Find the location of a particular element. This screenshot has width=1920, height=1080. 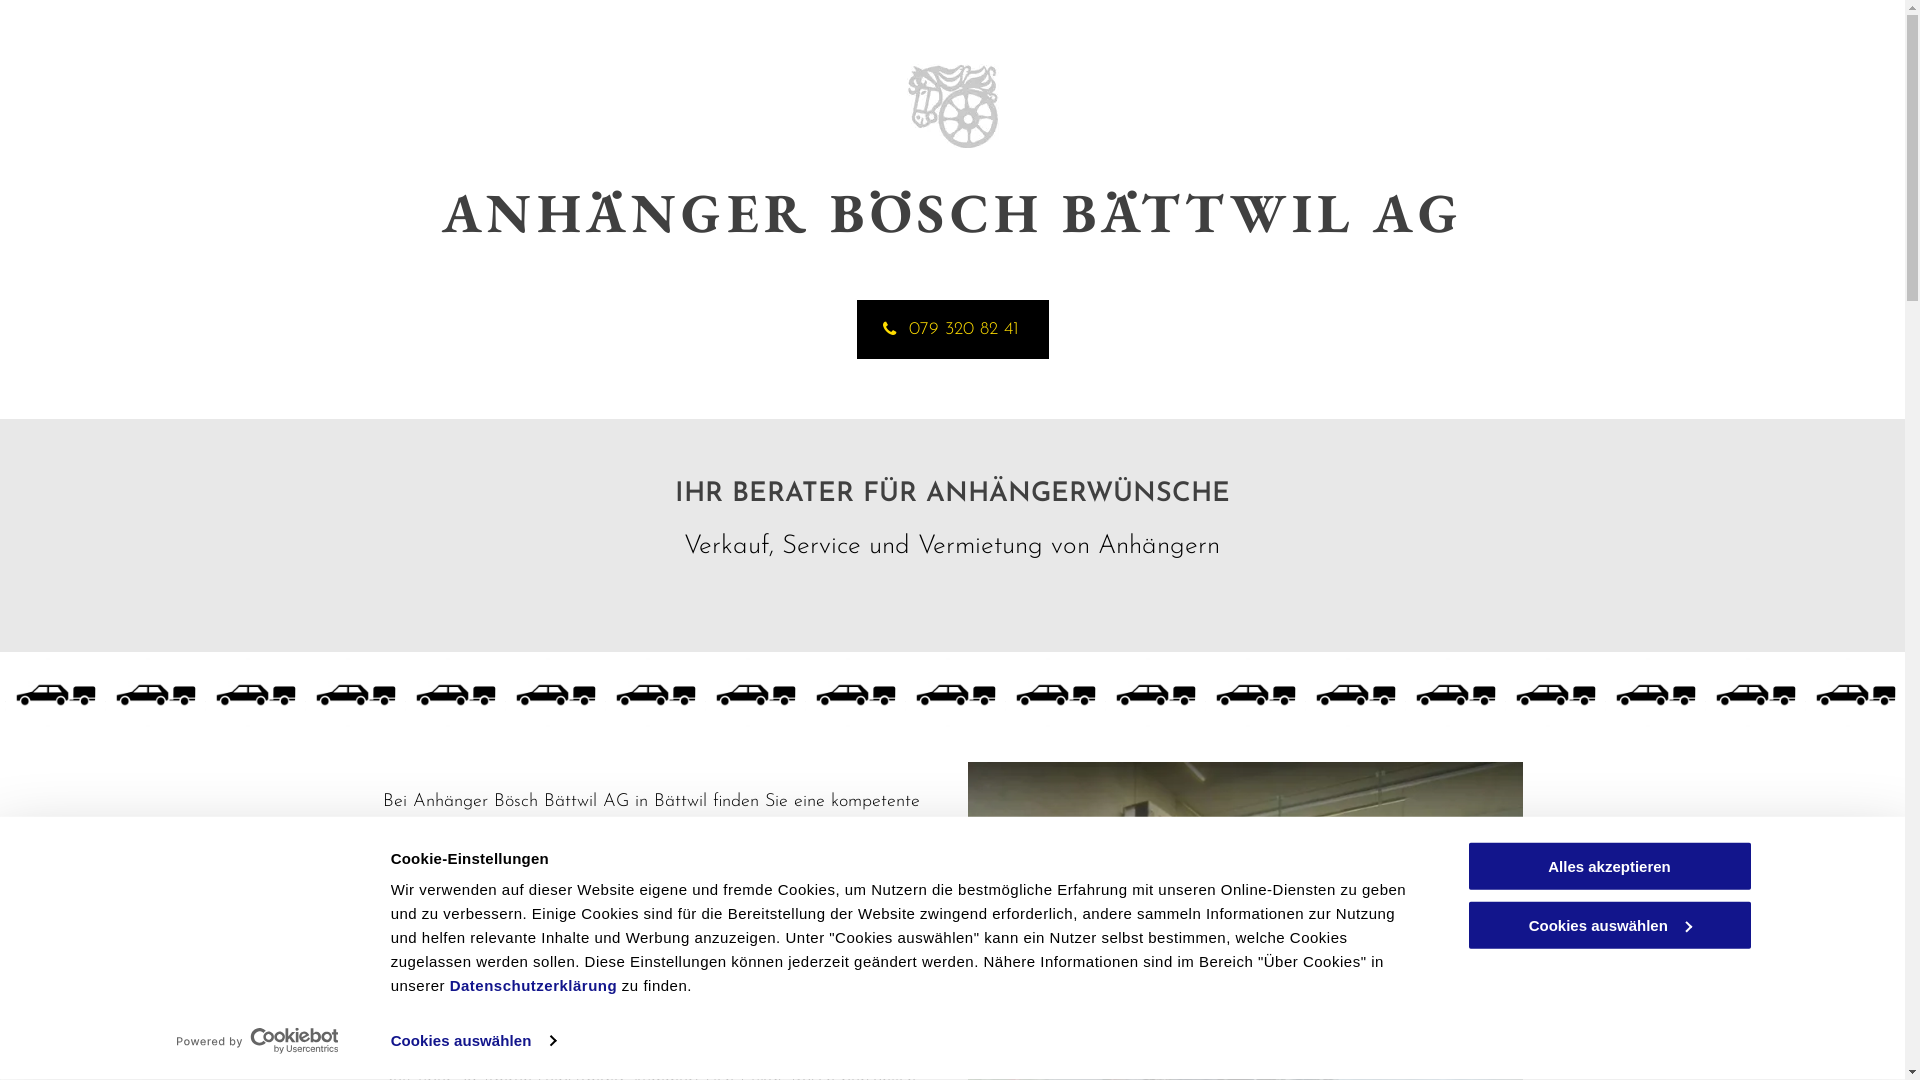

079 320 82 41 is located at coordinates (952, 330).